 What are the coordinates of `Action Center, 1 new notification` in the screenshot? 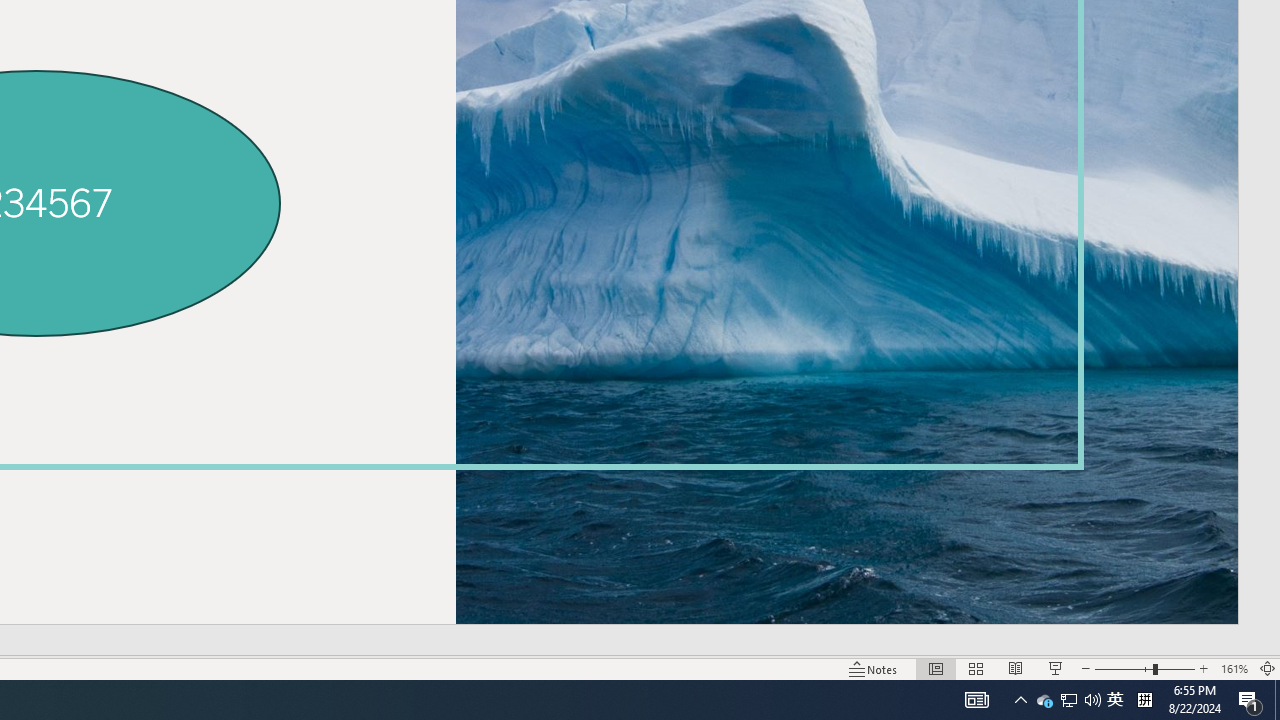 It's located at (1144, 700).